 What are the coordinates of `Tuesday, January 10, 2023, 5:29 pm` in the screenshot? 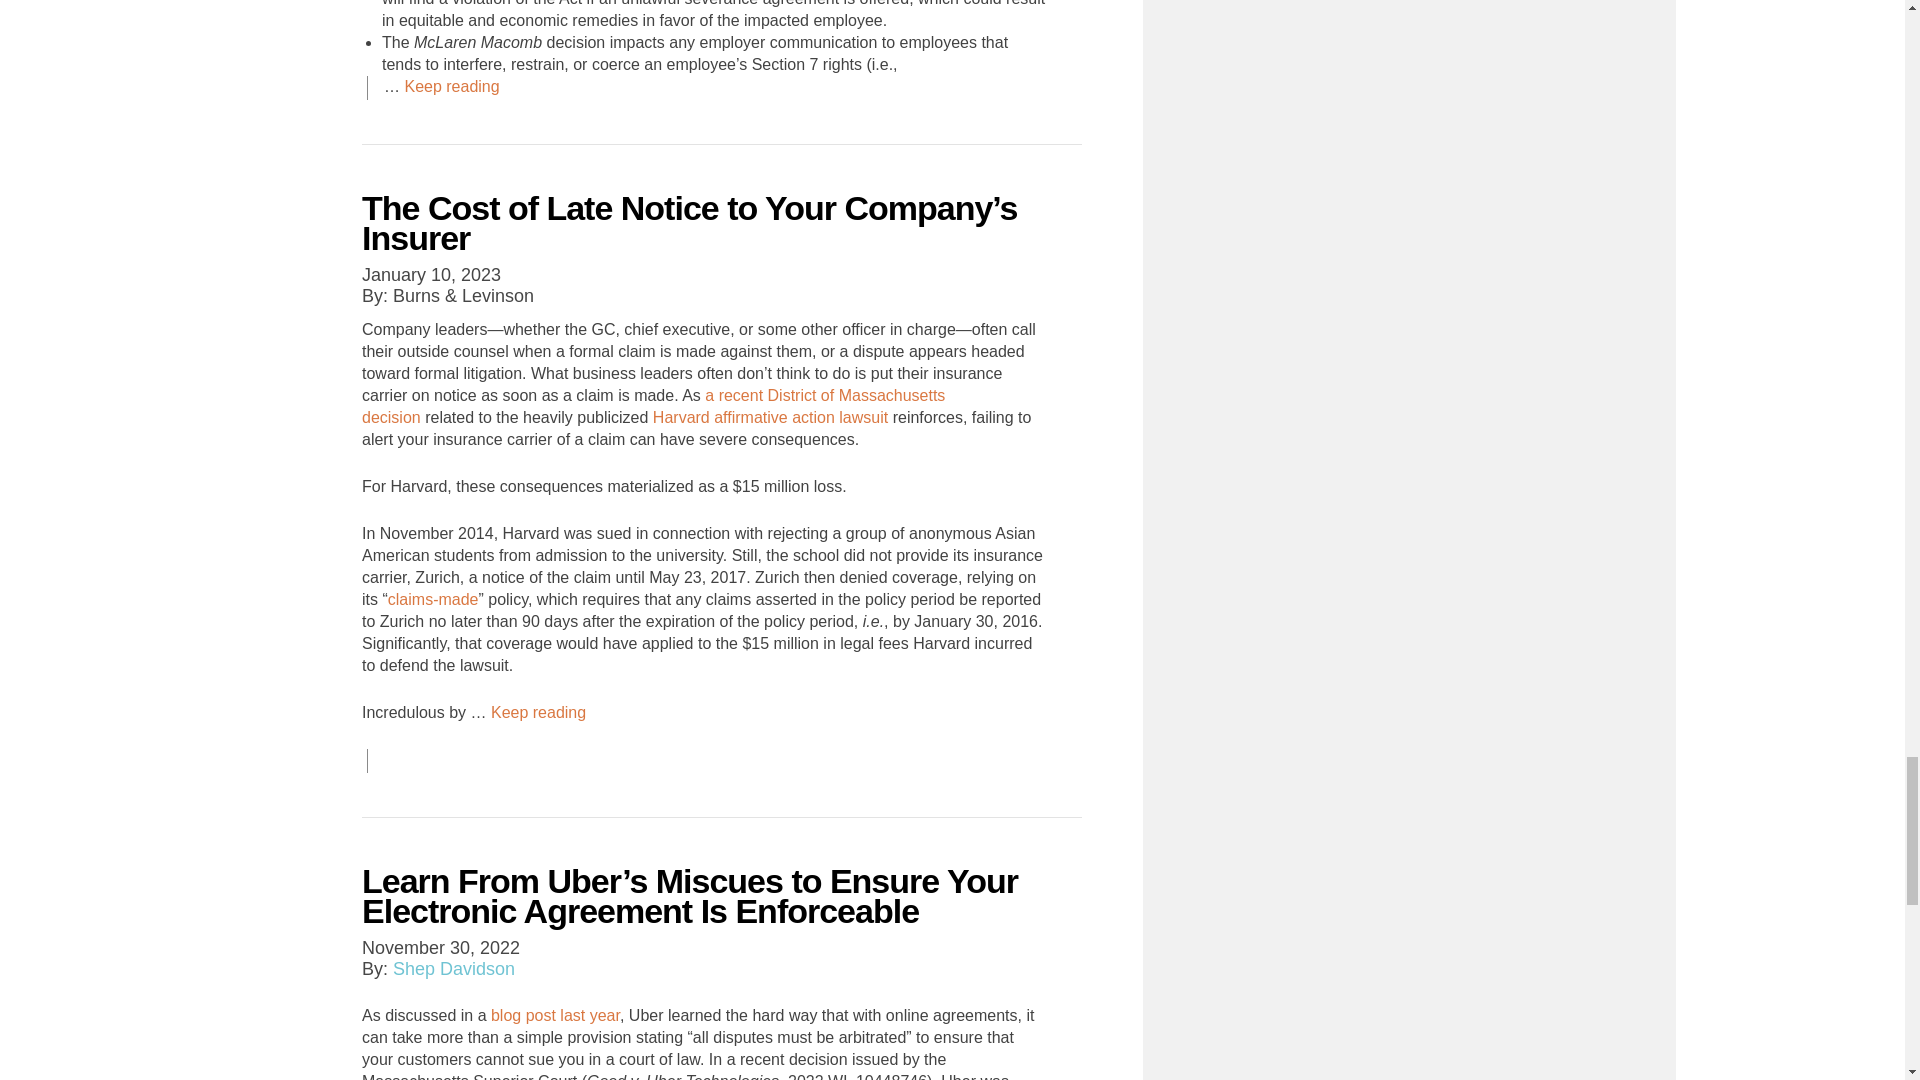 It's located at (432, 274).